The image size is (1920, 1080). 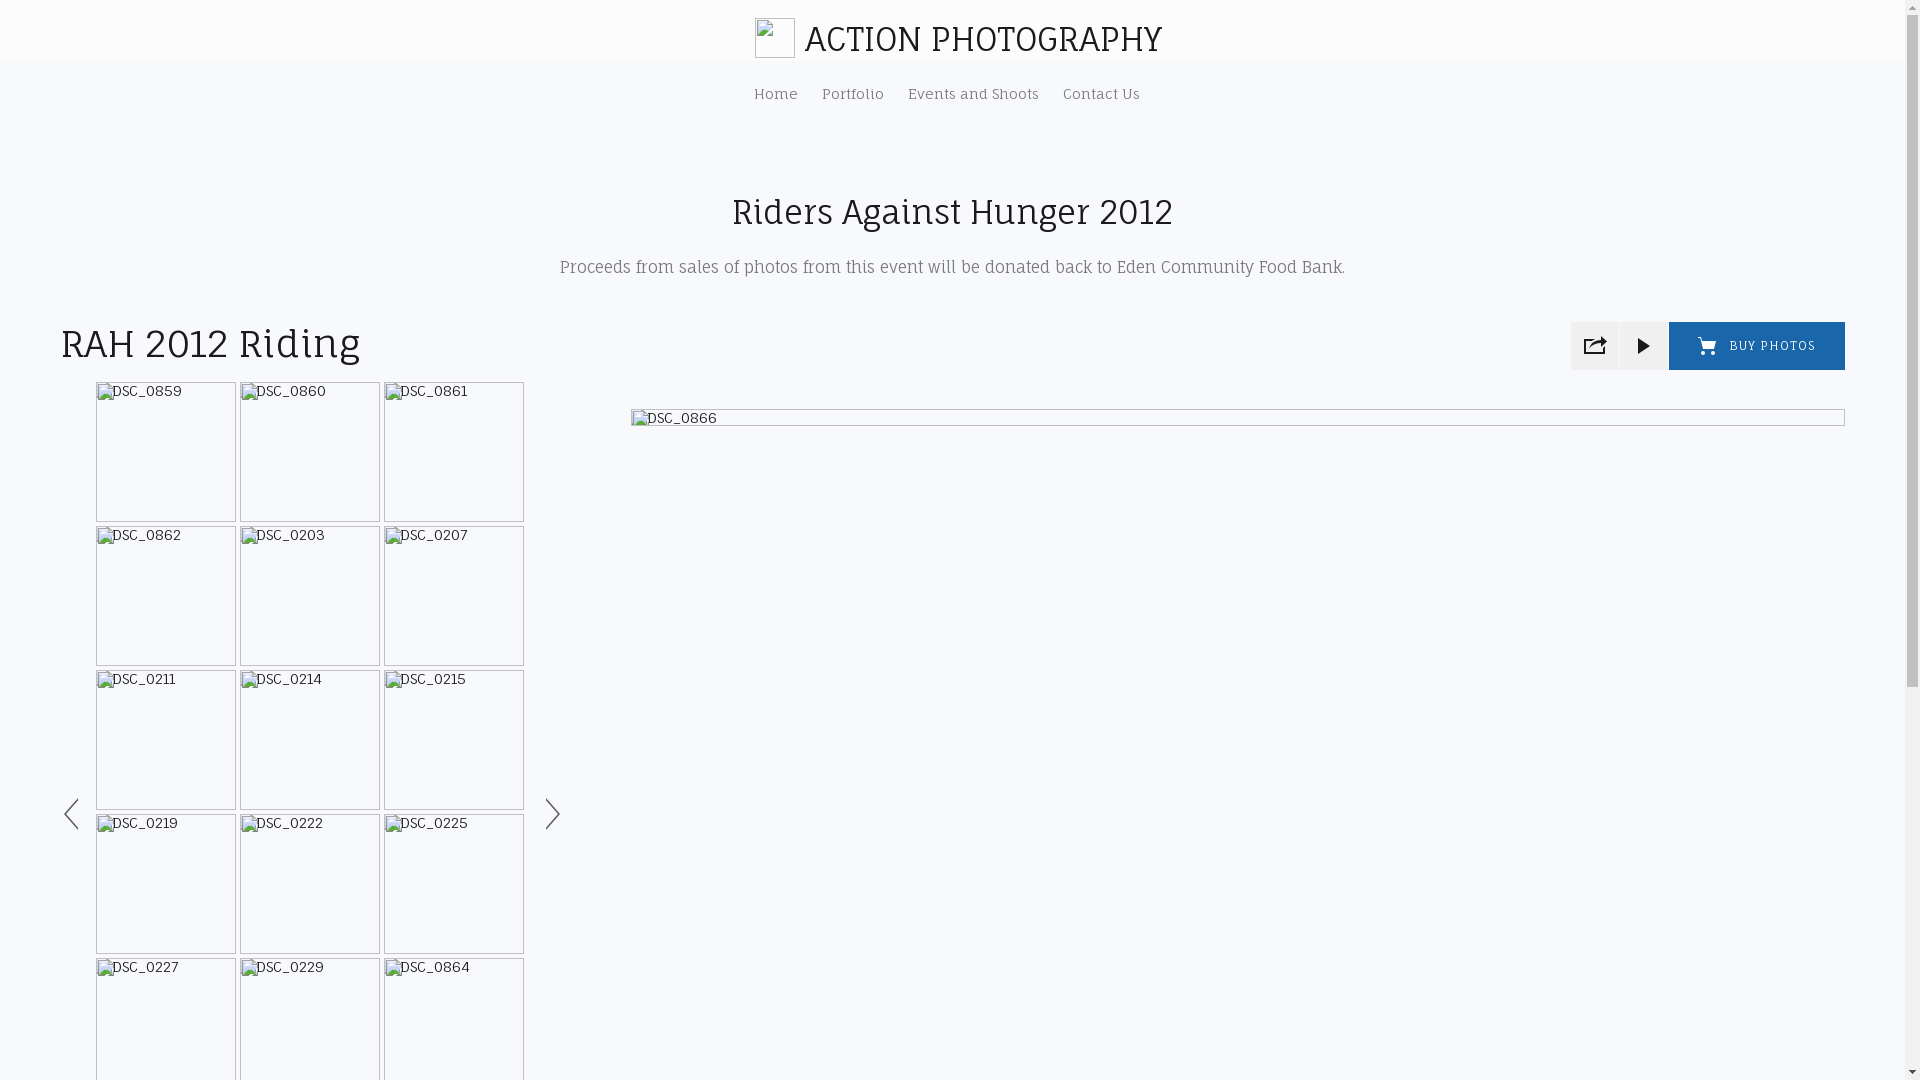 I want to click on Events and Shoots, so click(x=974, y=94).